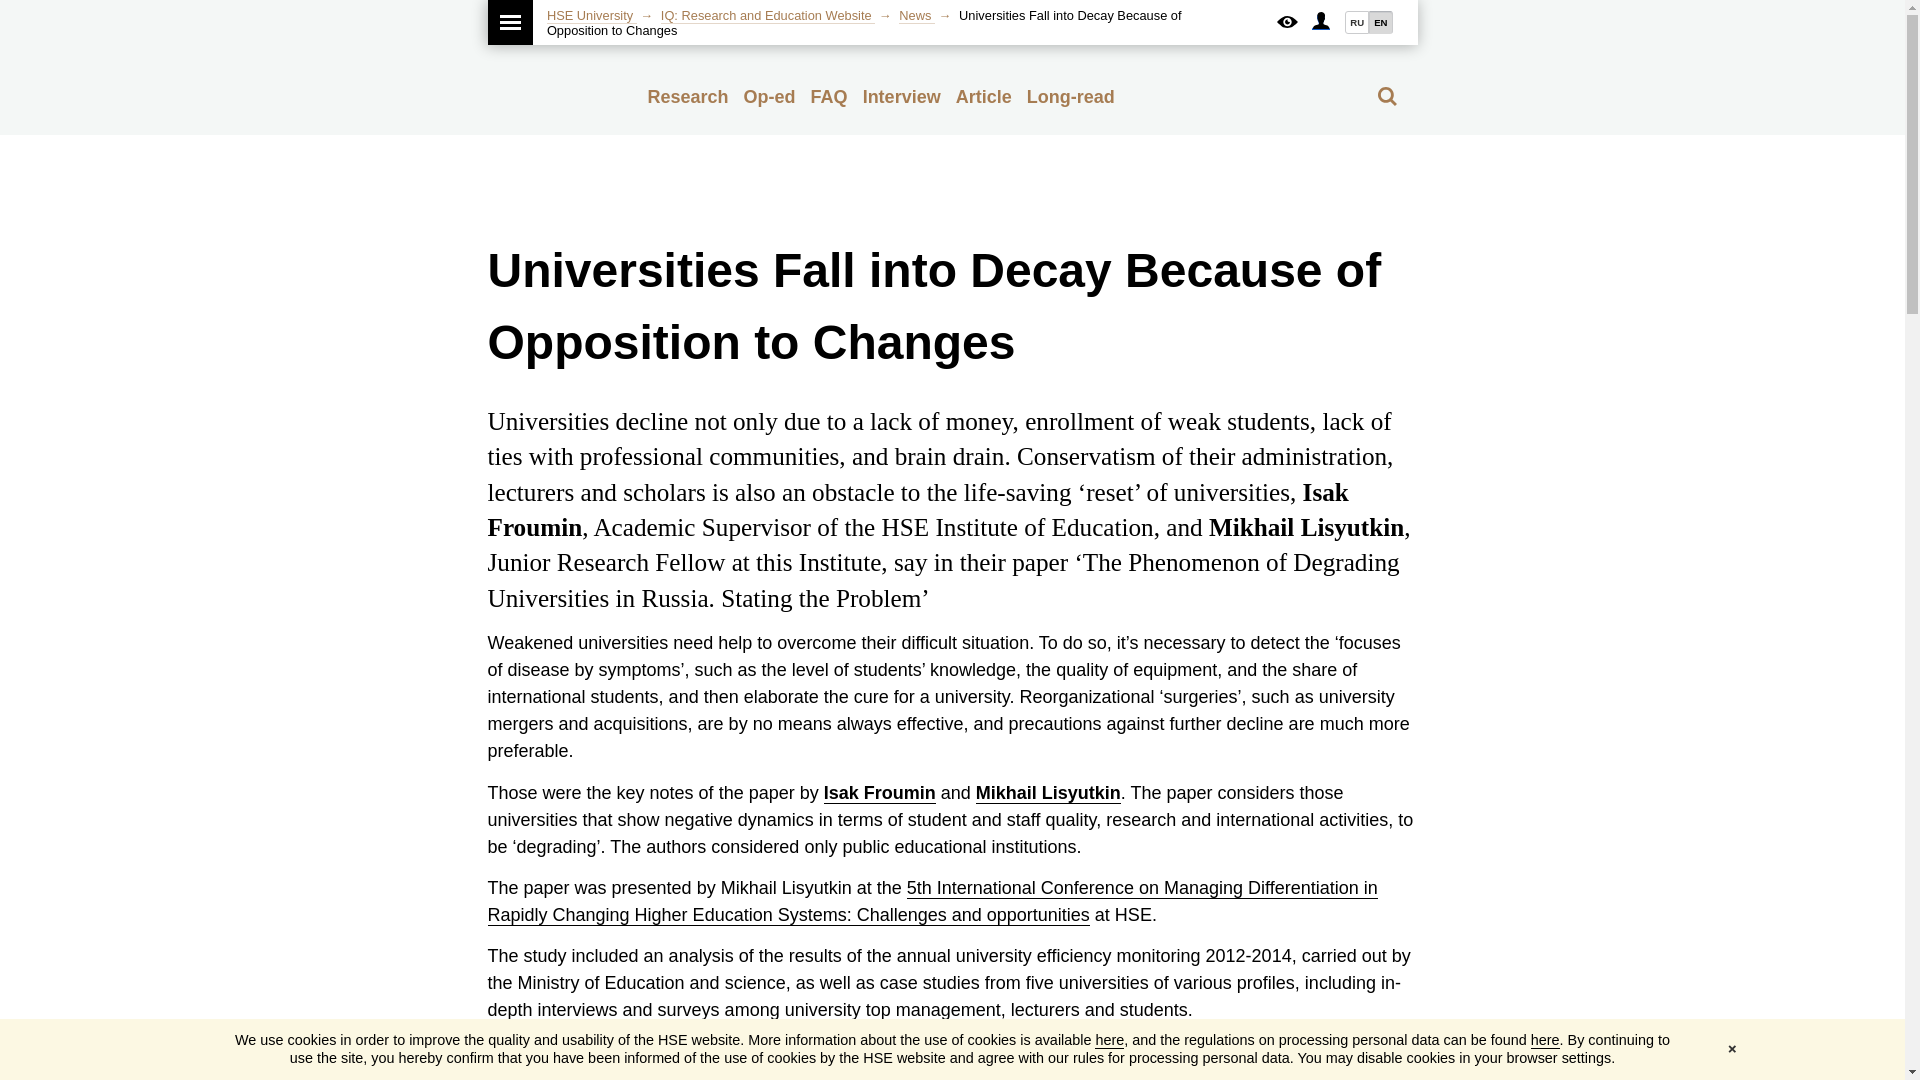  Describe the element at coordinates (768, 15) in the screenshot. I see `IQ: Research and Education Website` at that location.